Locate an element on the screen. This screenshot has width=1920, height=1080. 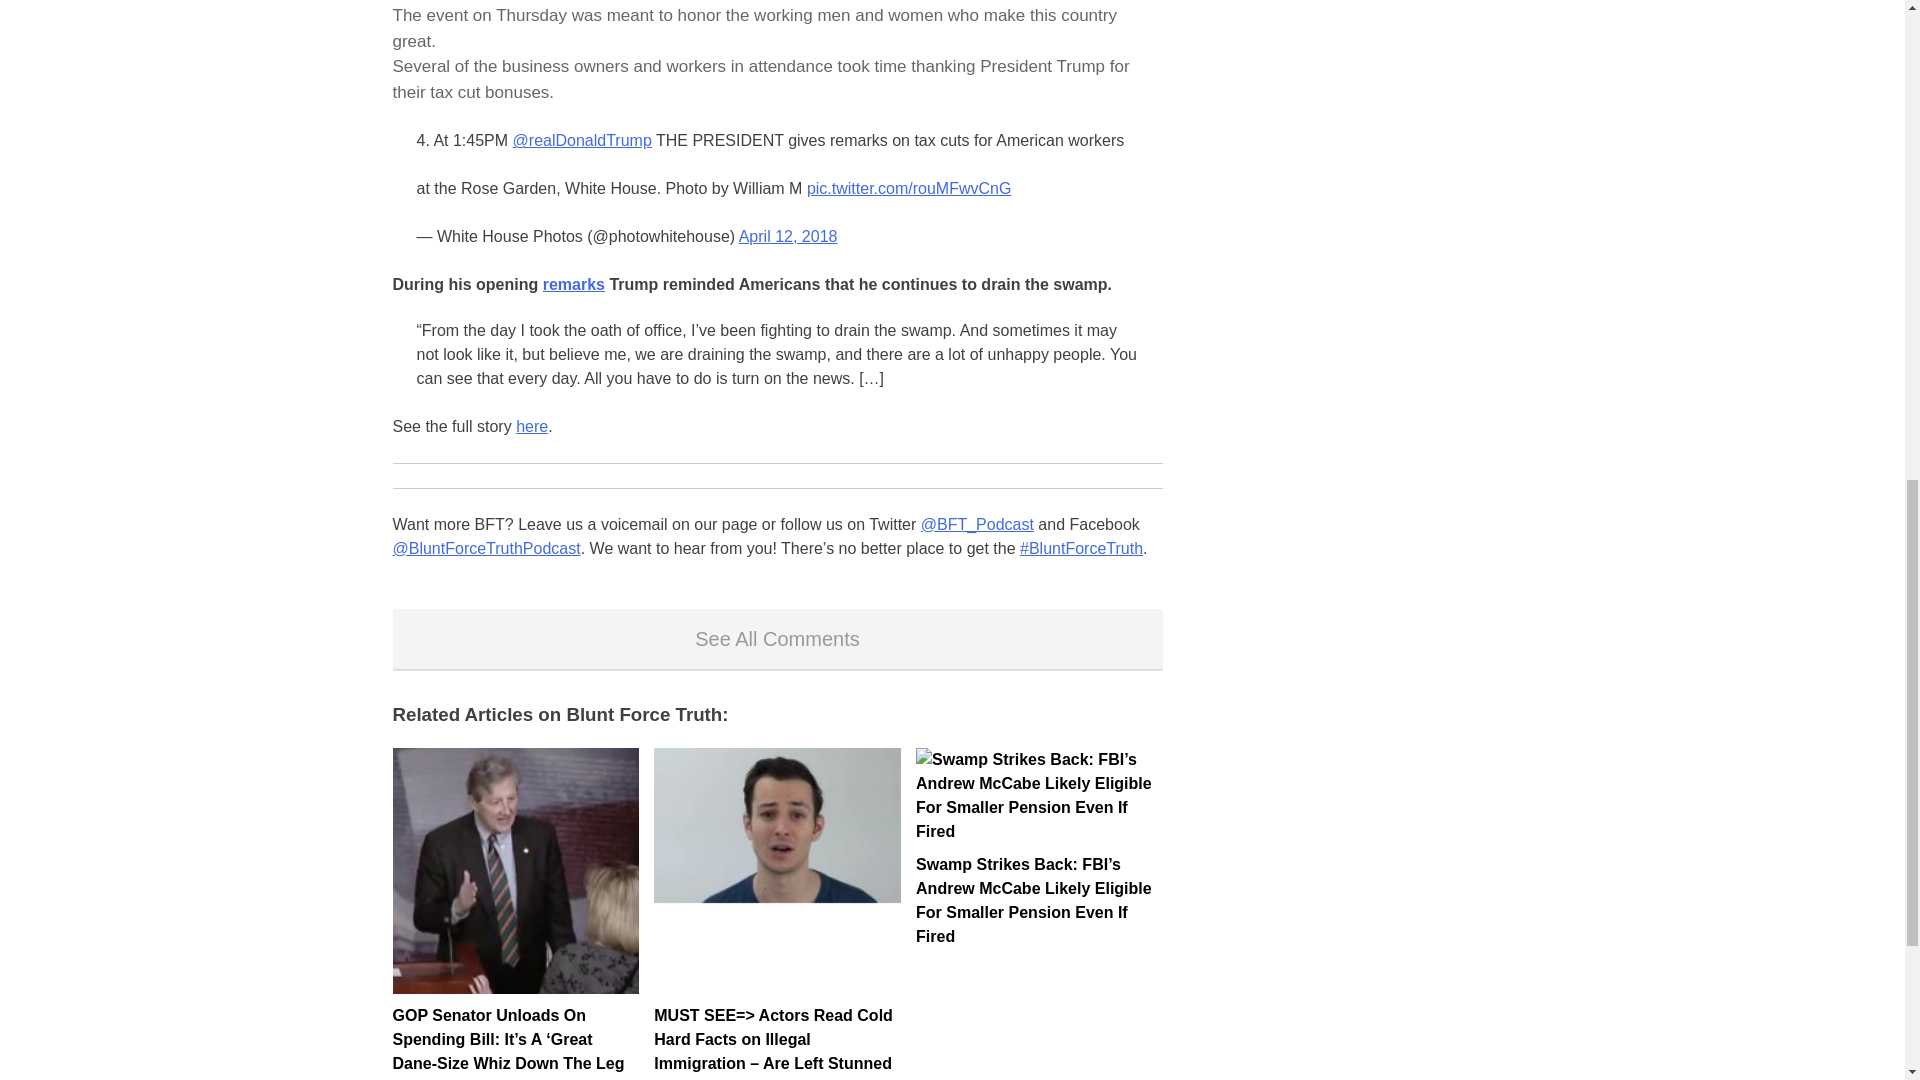
April 12, 2018 is located at coordinates (788, 236).